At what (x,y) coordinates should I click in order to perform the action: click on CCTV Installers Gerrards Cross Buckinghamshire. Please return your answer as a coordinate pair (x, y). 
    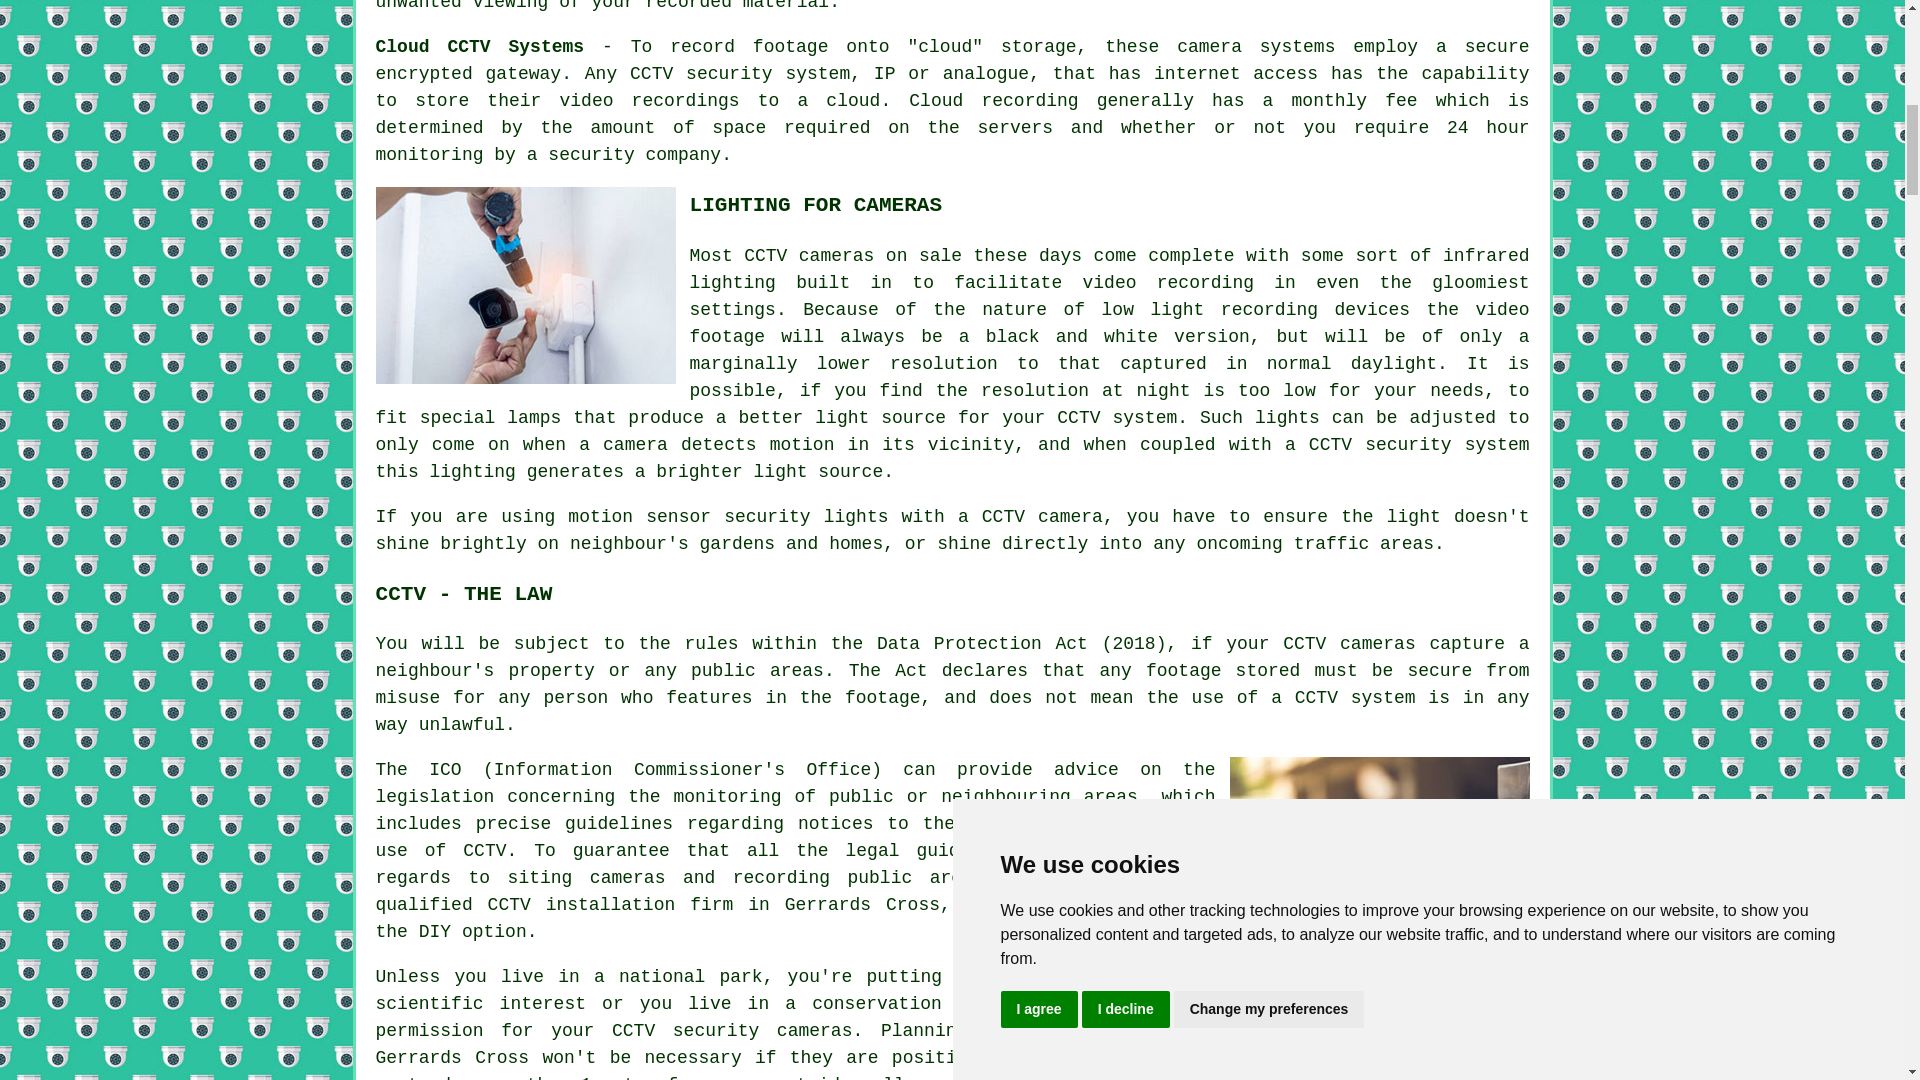
    Looking at the image, I should click on (526, 285).